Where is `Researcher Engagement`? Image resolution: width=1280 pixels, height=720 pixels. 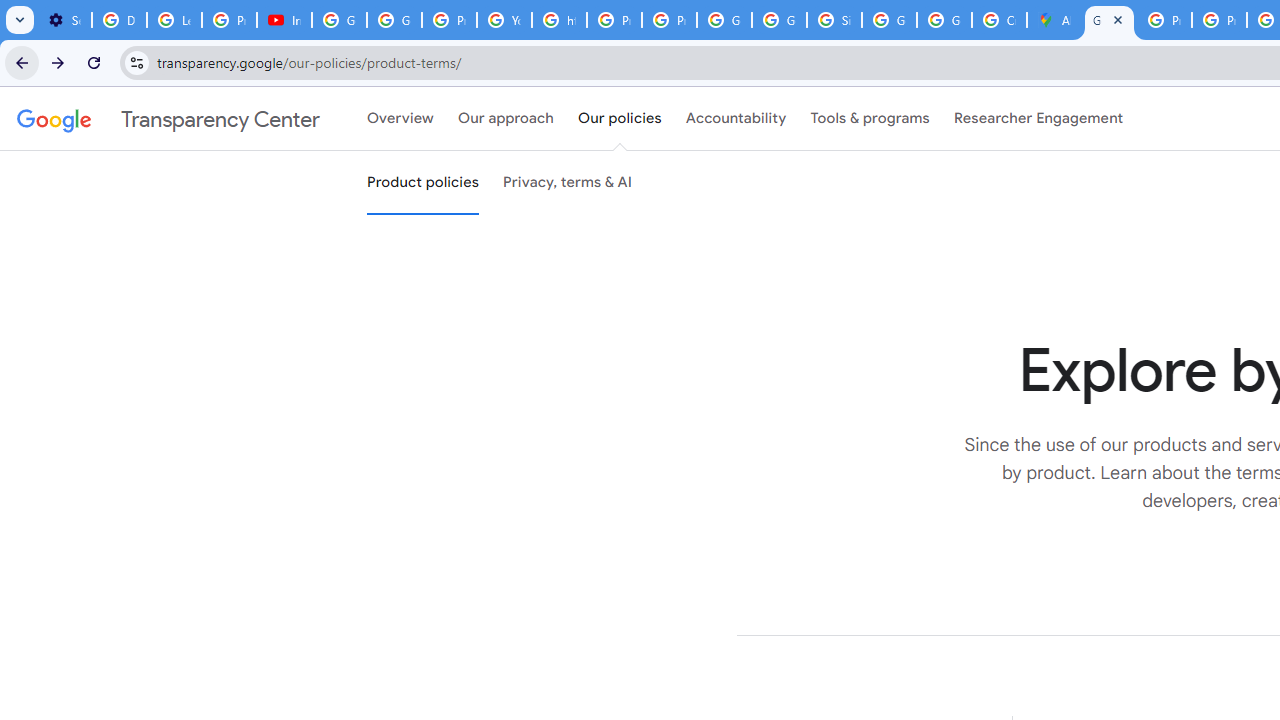 Researcher Engagement is located at coordinates (1038, 119).